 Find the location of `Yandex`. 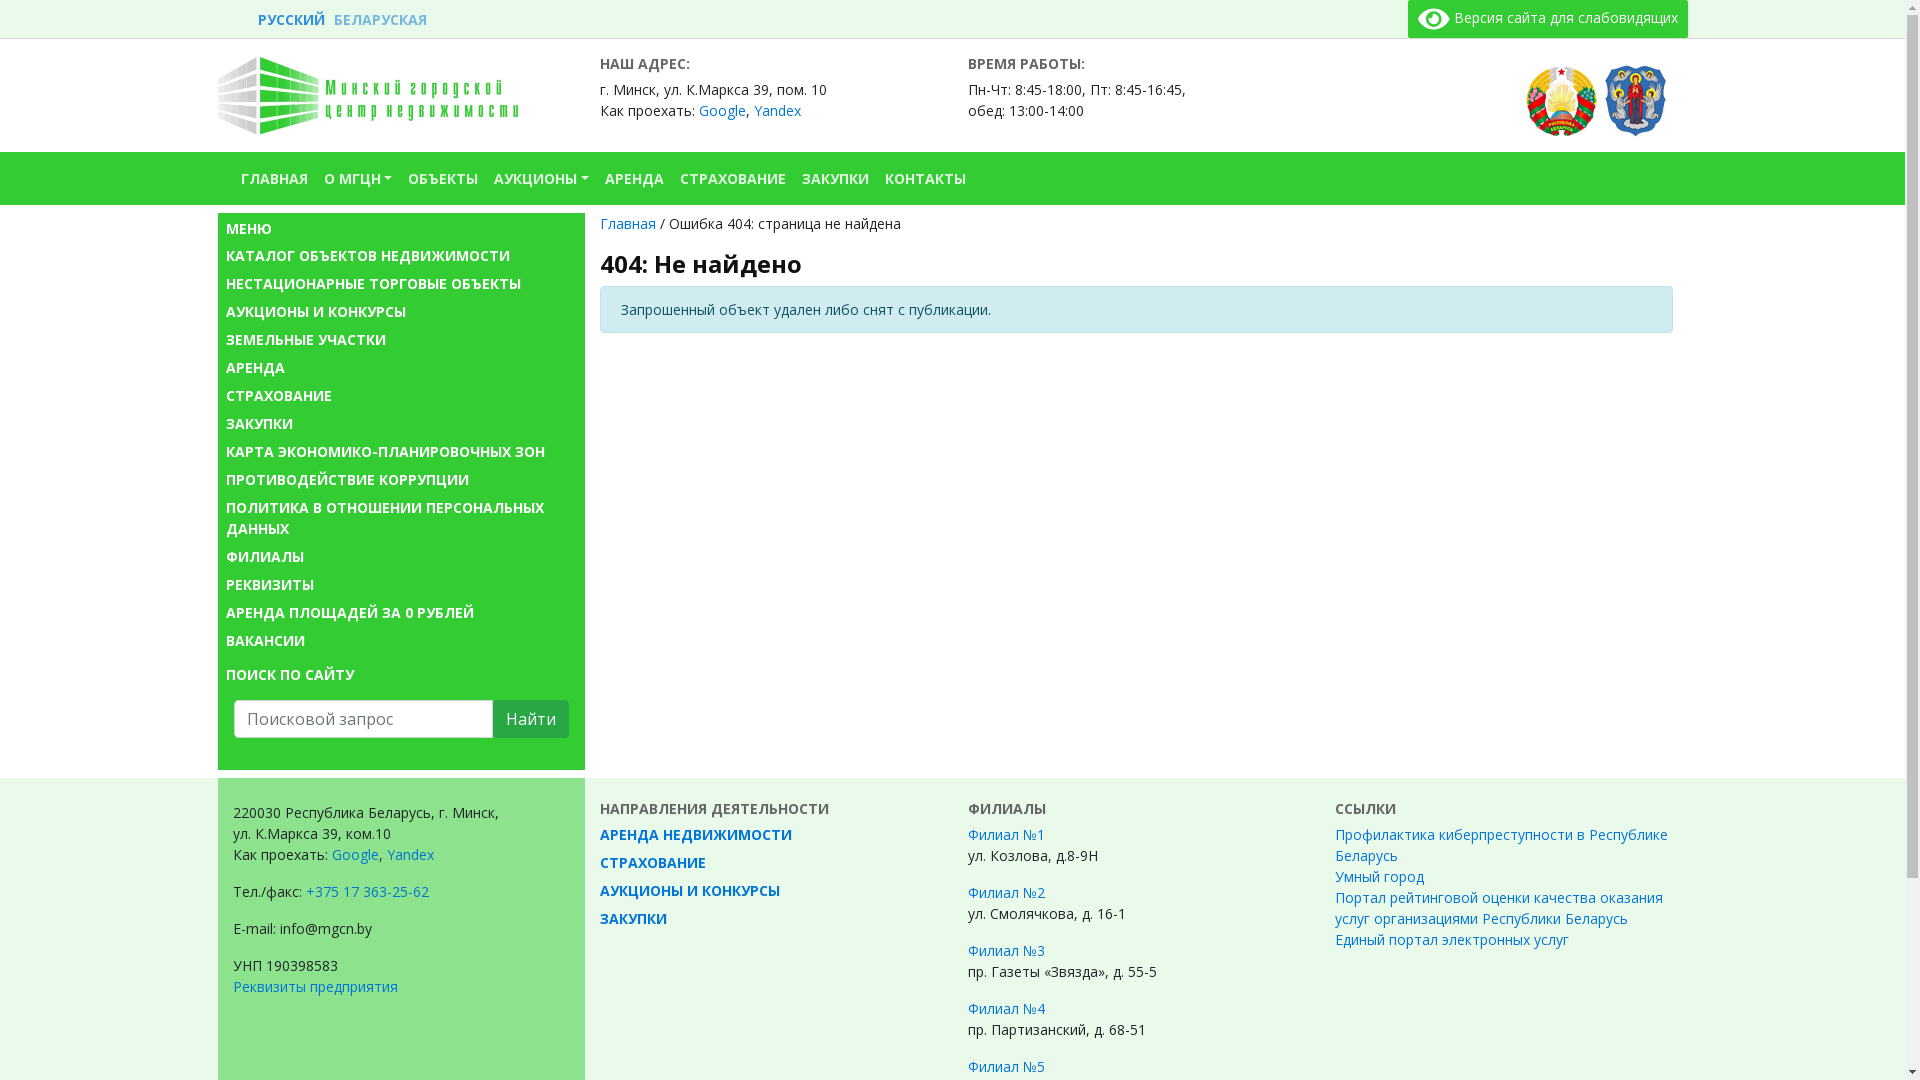

Yandex is located at coordinates (778, 110).